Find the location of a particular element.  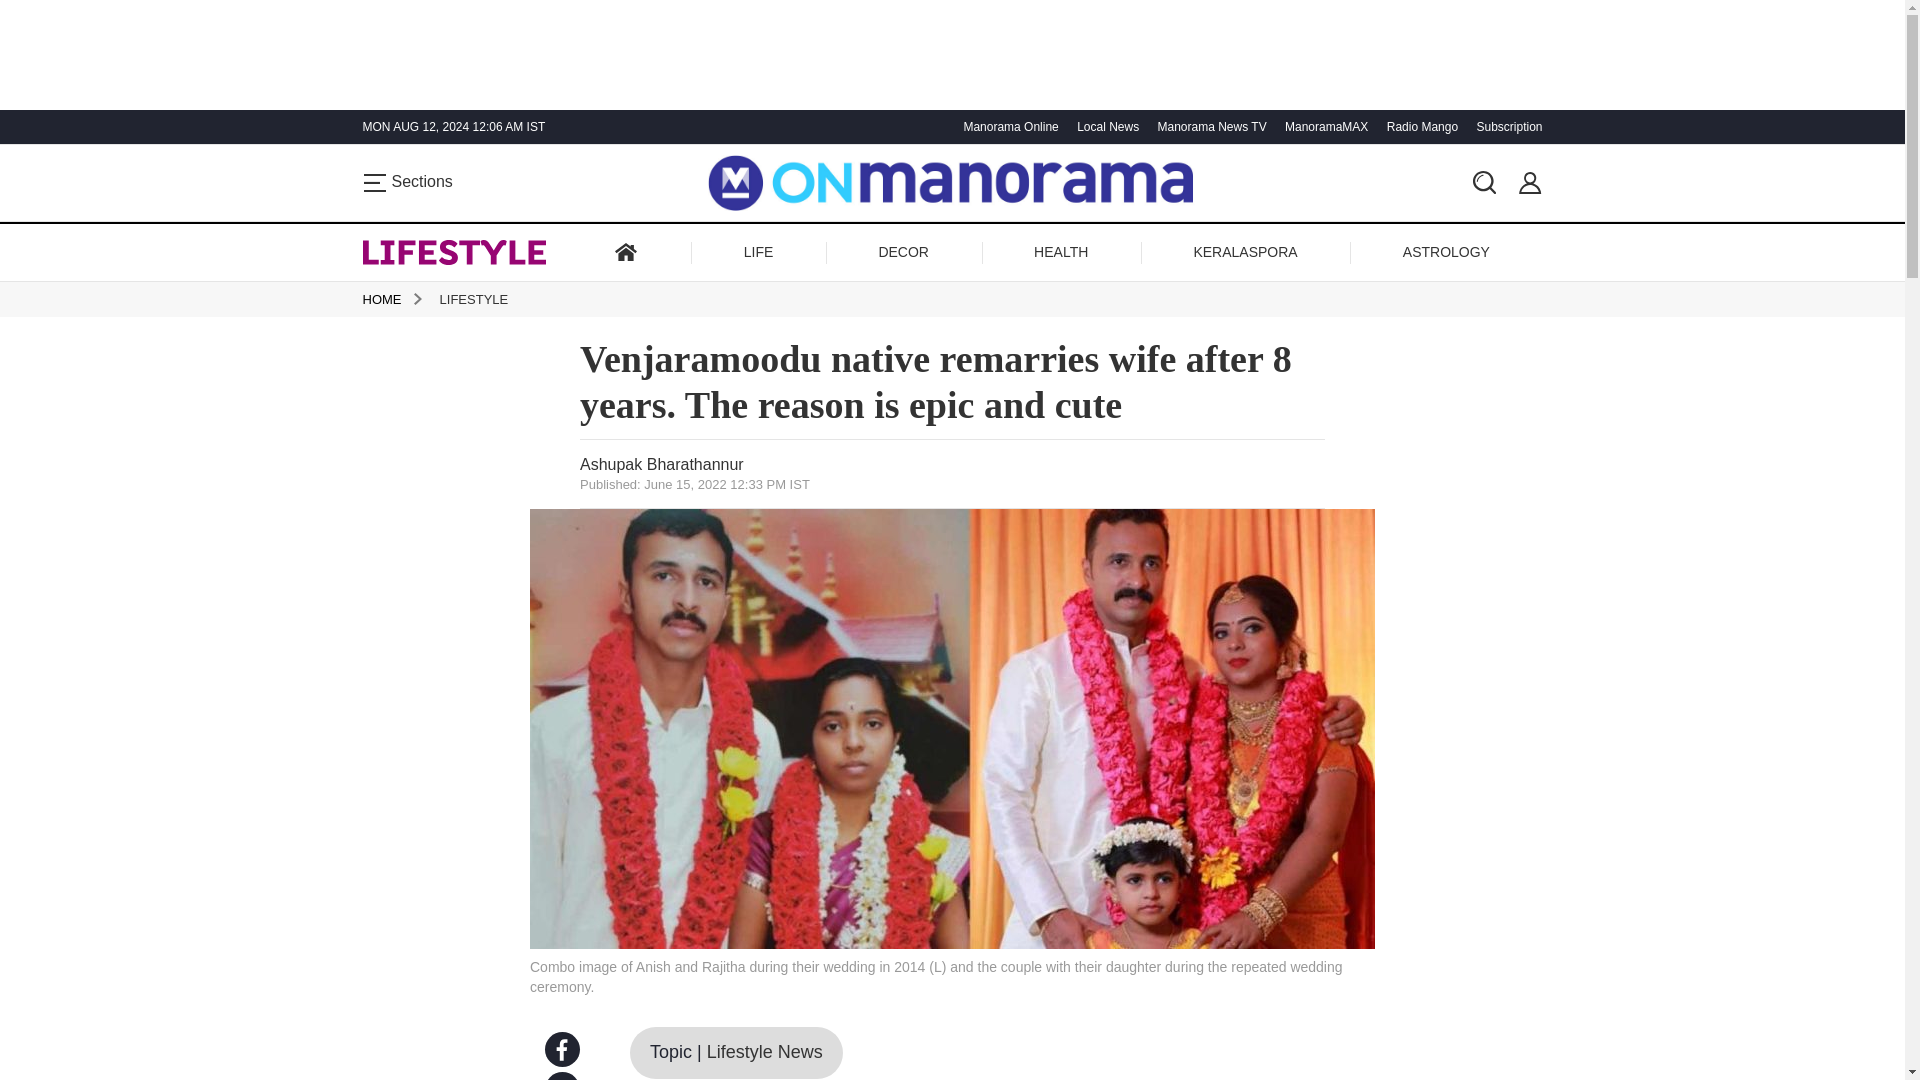

HEALTH is located at coordinates (1060, 252).